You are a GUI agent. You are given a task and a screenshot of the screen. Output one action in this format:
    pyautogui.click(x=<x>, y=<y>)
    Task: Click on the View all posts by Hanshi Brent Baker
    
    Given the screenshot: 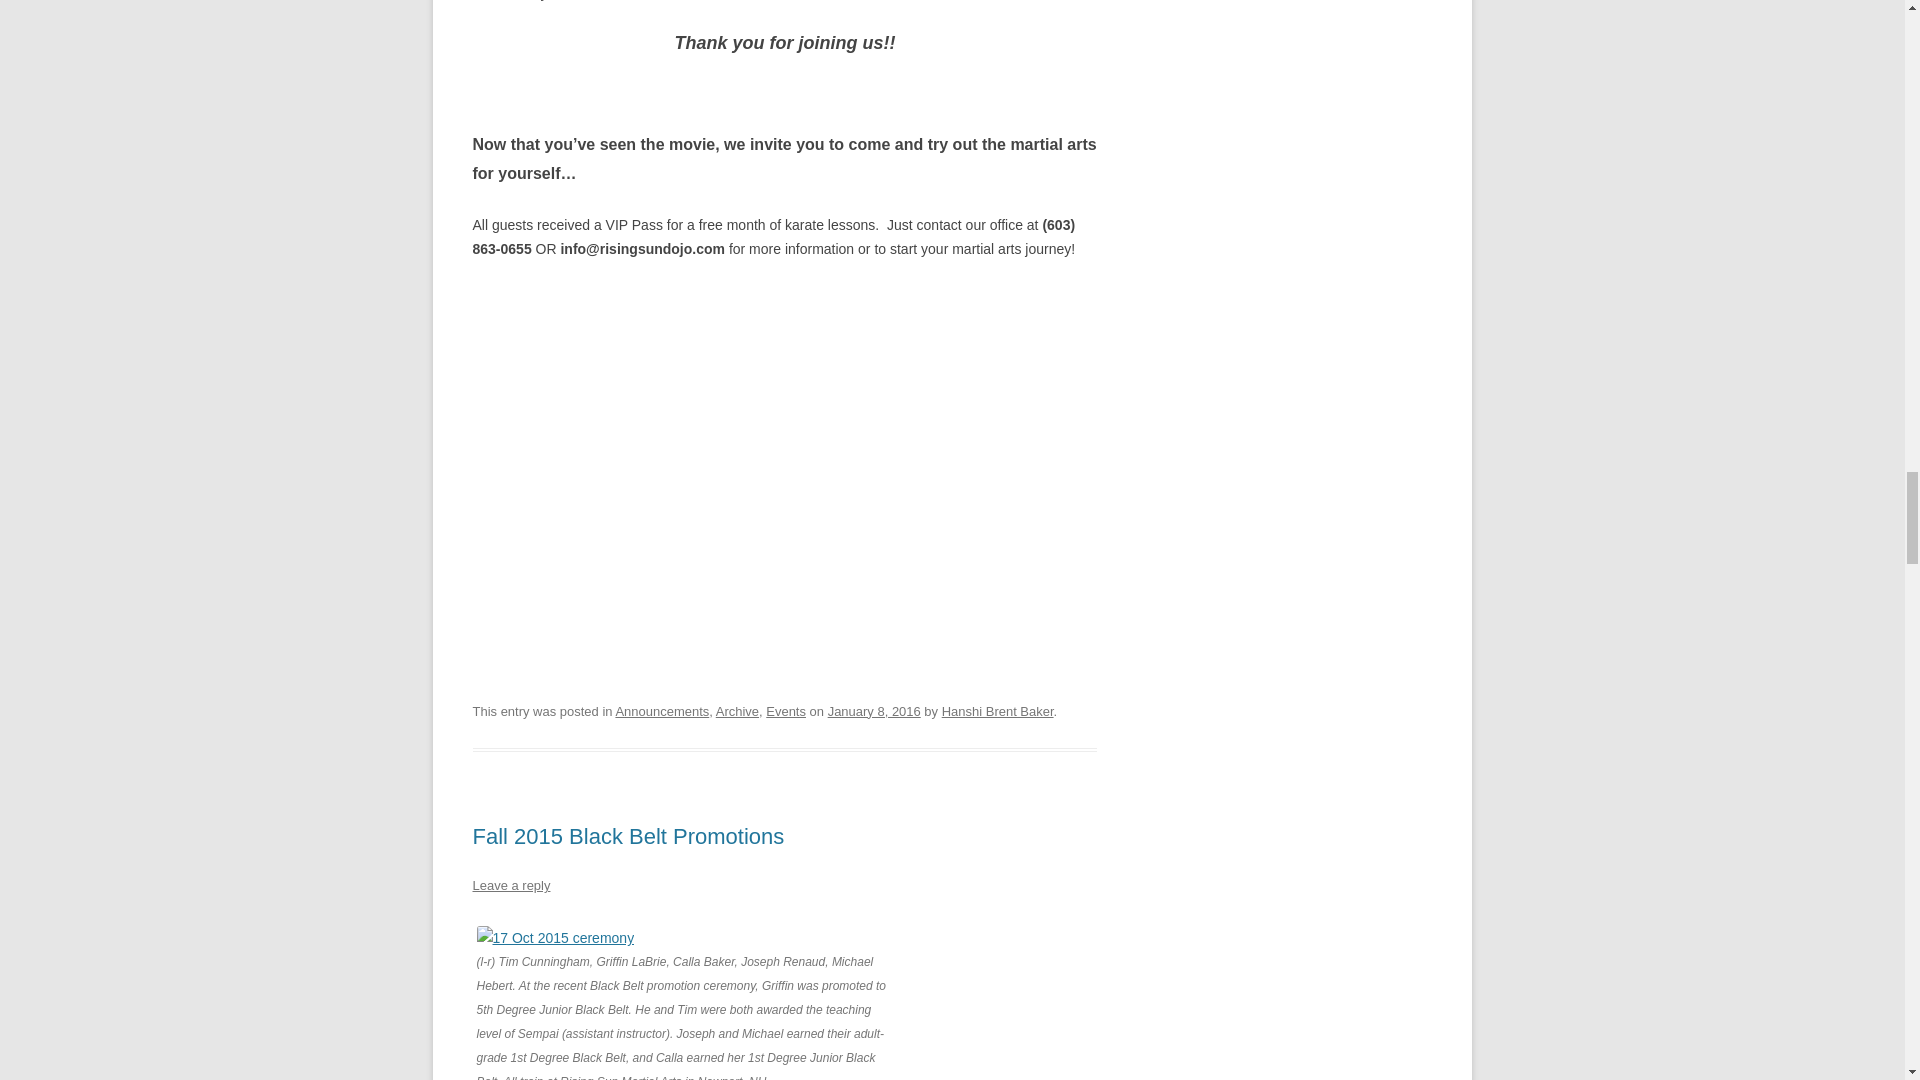 What is the action you would take?
    pyautogui.click(x=998, y=712)
    